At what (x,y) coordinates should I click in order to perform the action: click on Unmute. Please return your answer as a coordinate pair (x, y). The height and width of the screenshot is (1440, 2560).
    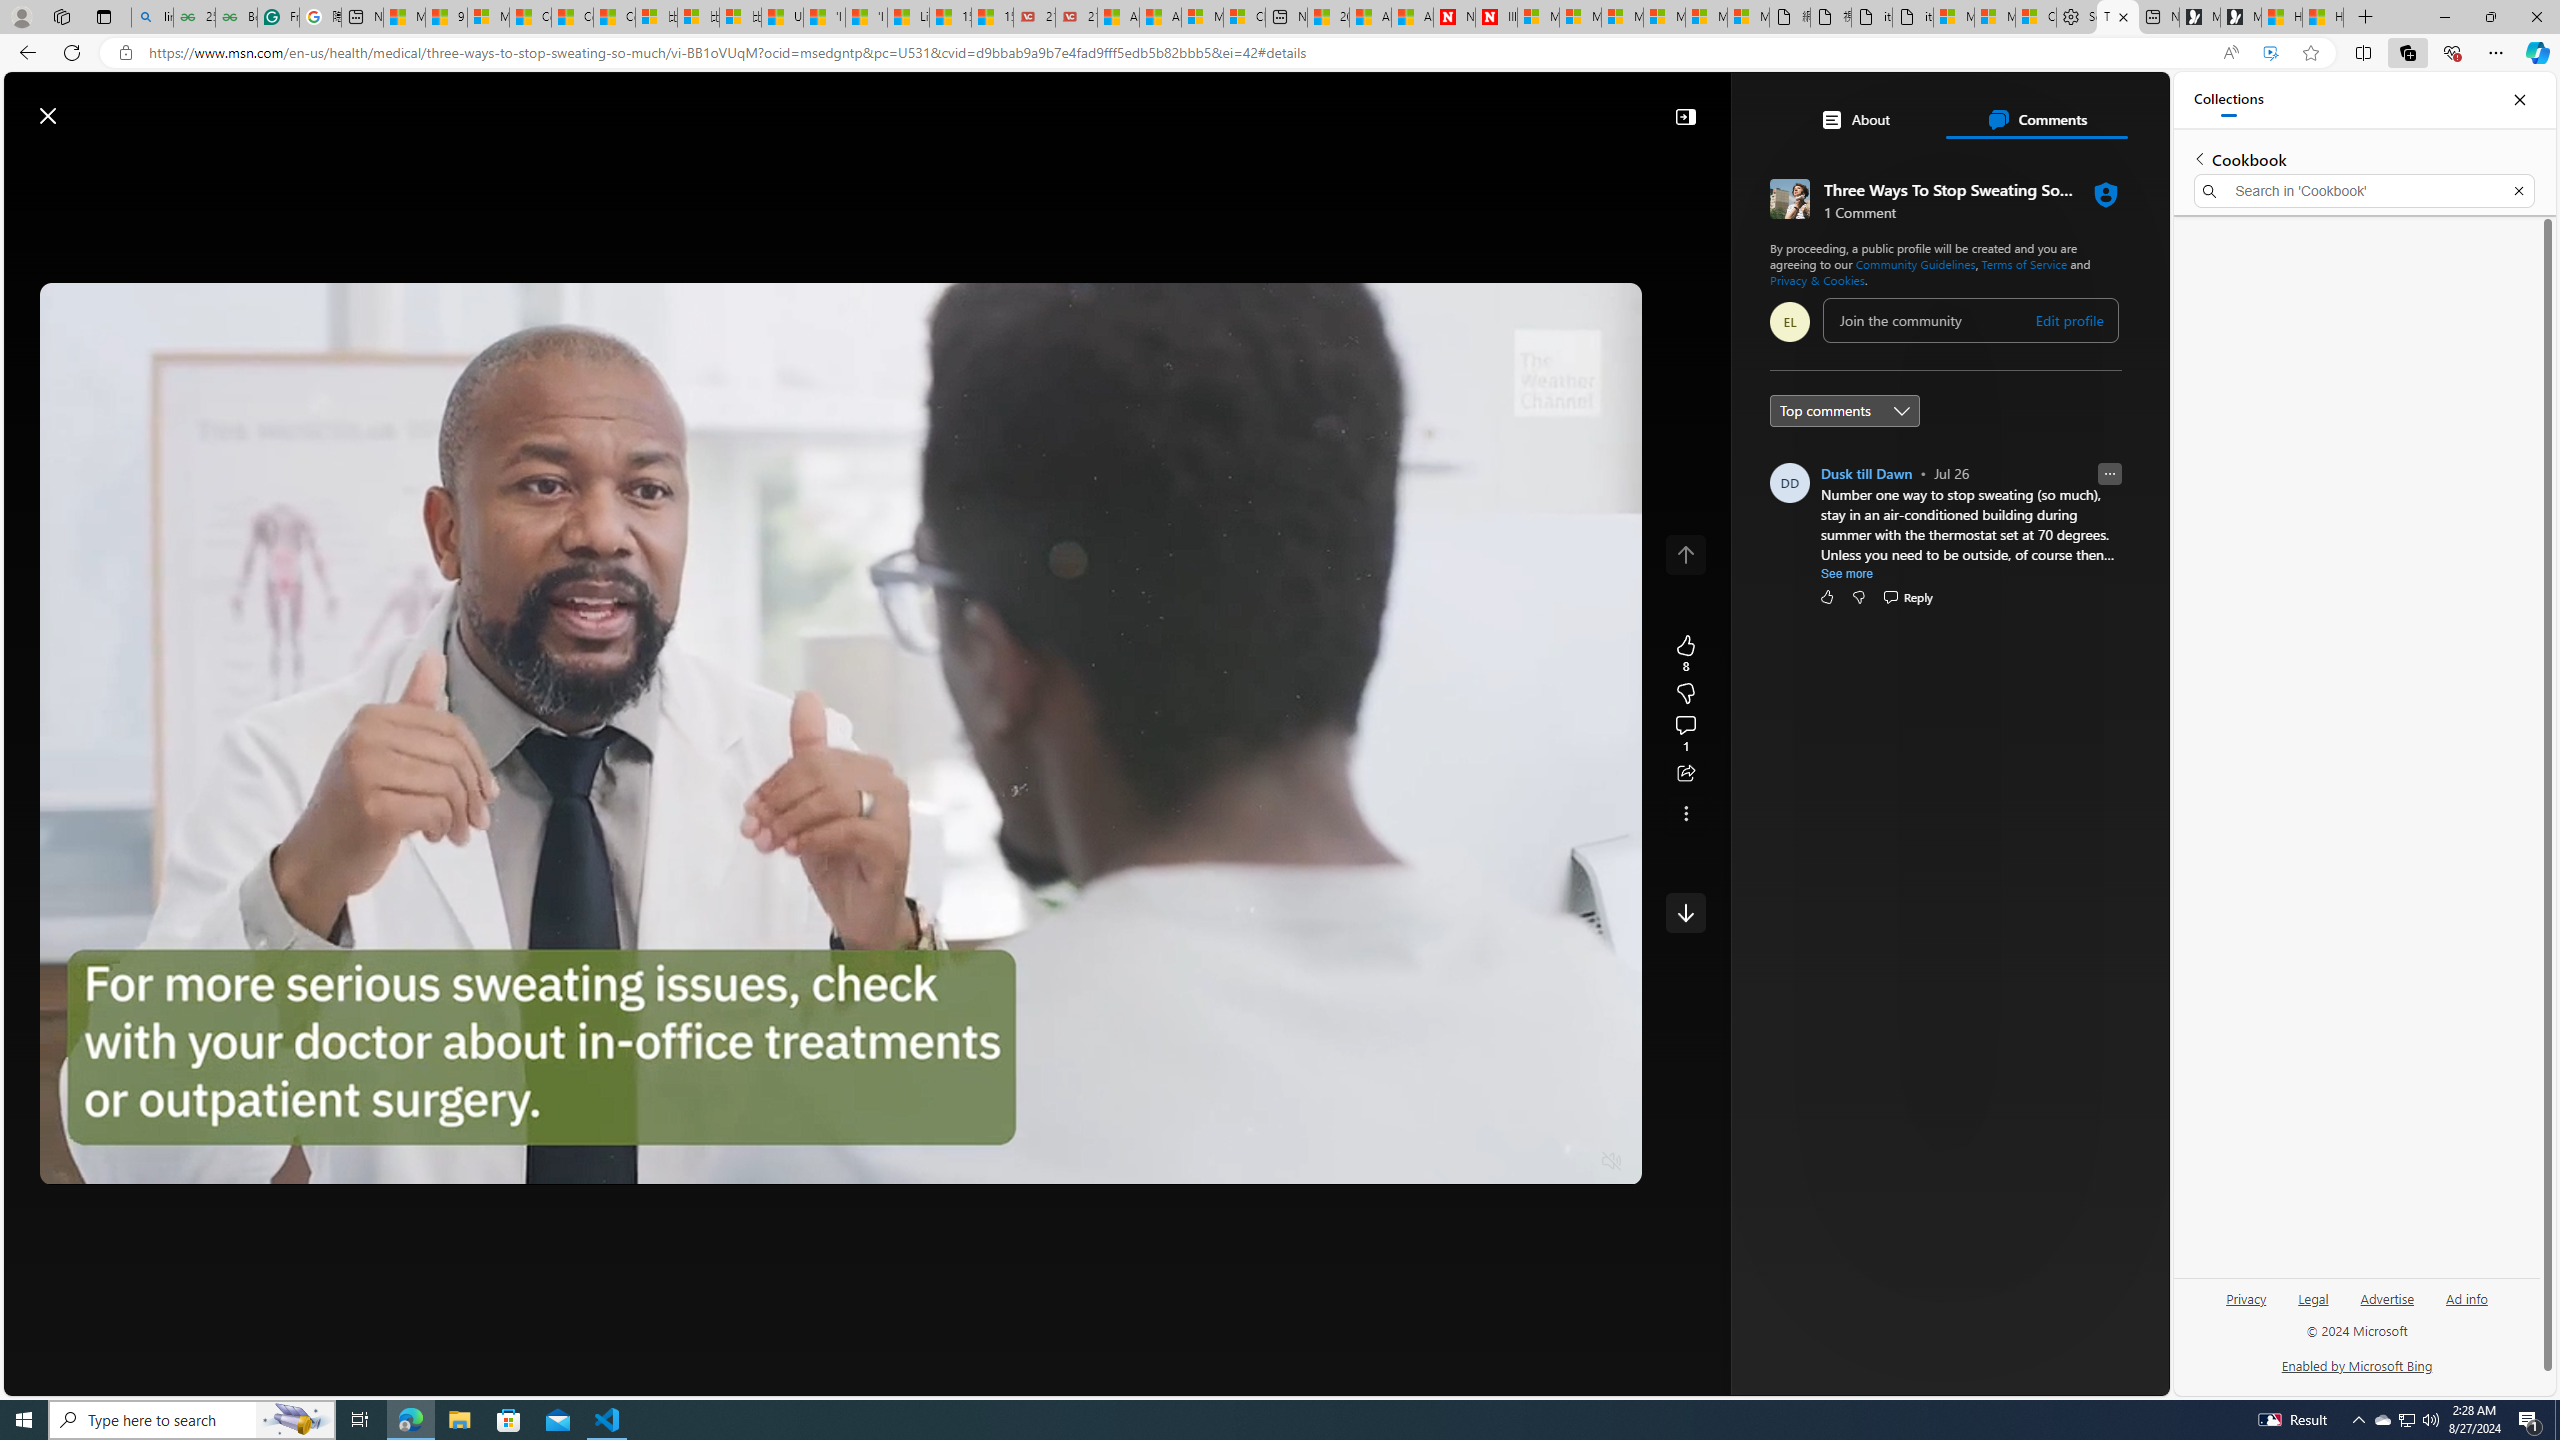
    Looking at the image, I should click on (1612, 1162).